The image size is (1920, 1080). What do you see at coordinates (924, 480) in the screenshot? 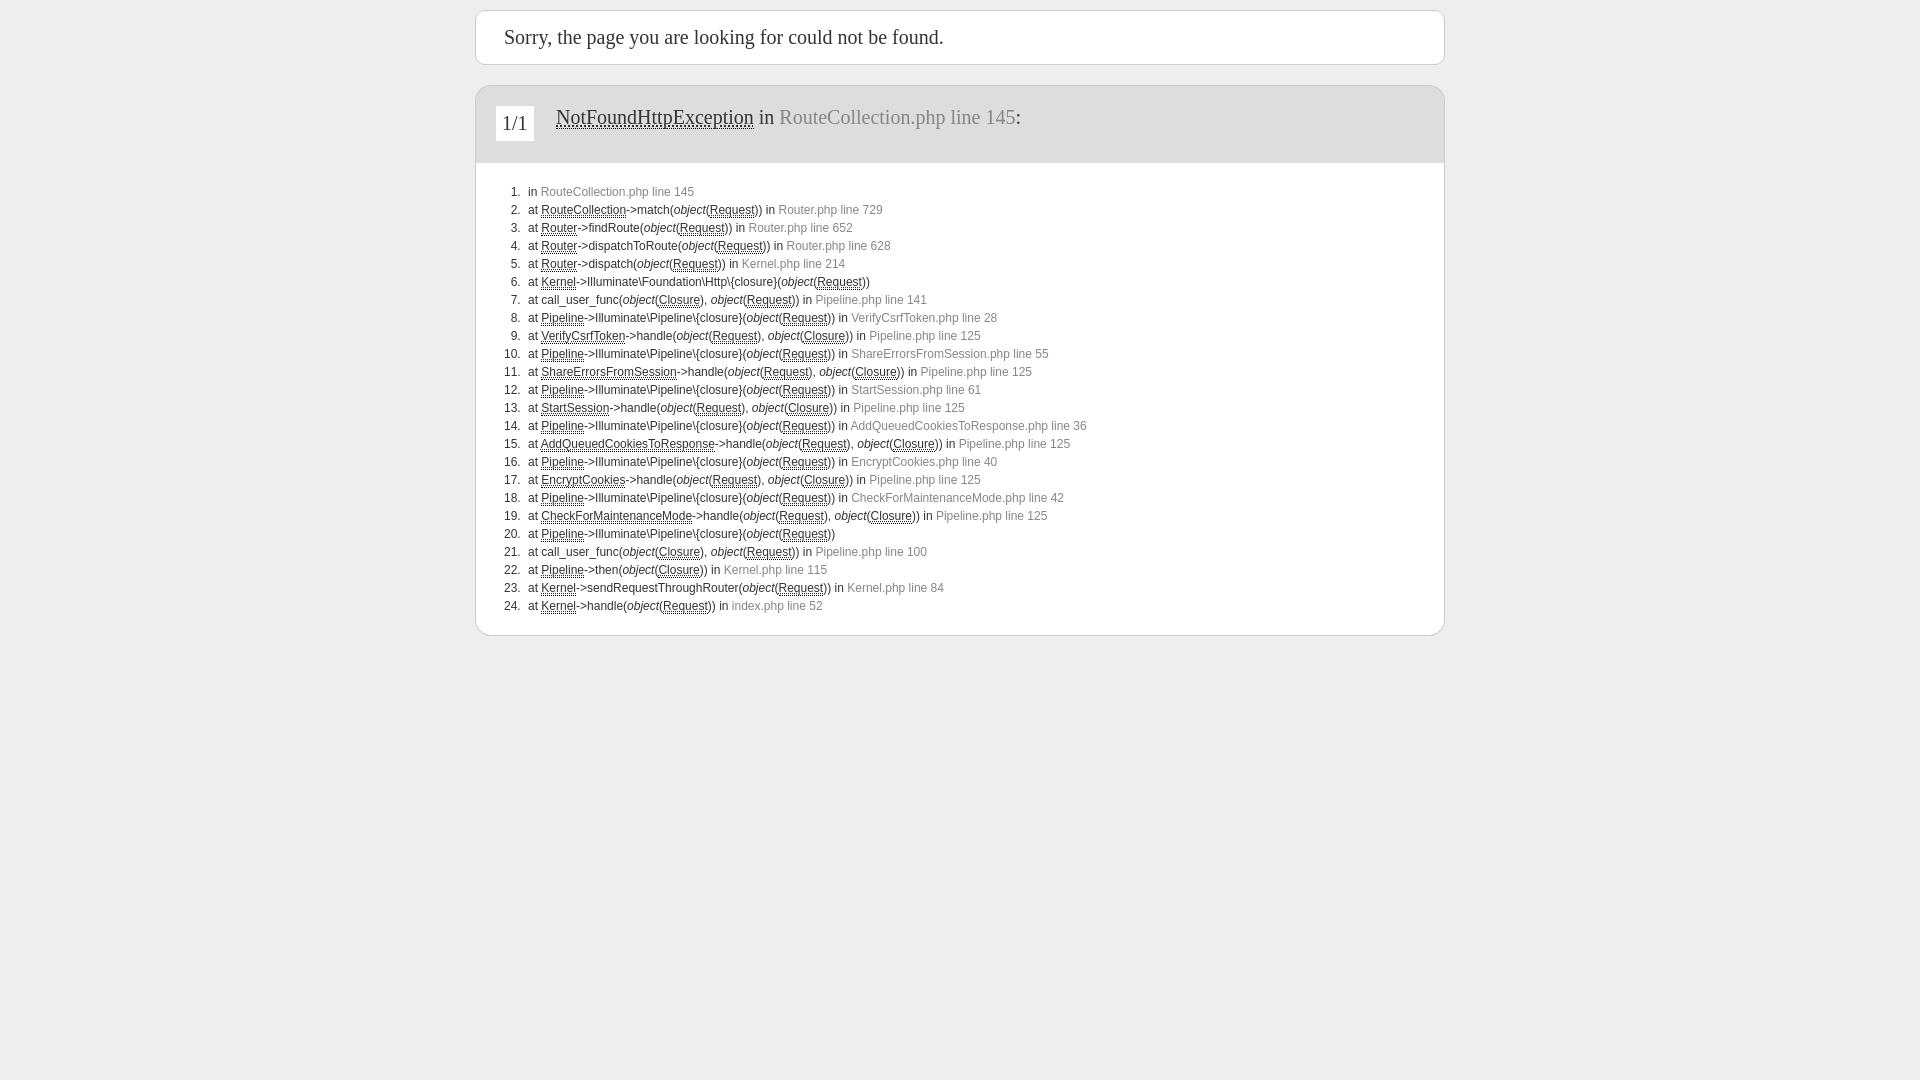
I see `Pipeline.php line 125` at bounding box center [924, 480].